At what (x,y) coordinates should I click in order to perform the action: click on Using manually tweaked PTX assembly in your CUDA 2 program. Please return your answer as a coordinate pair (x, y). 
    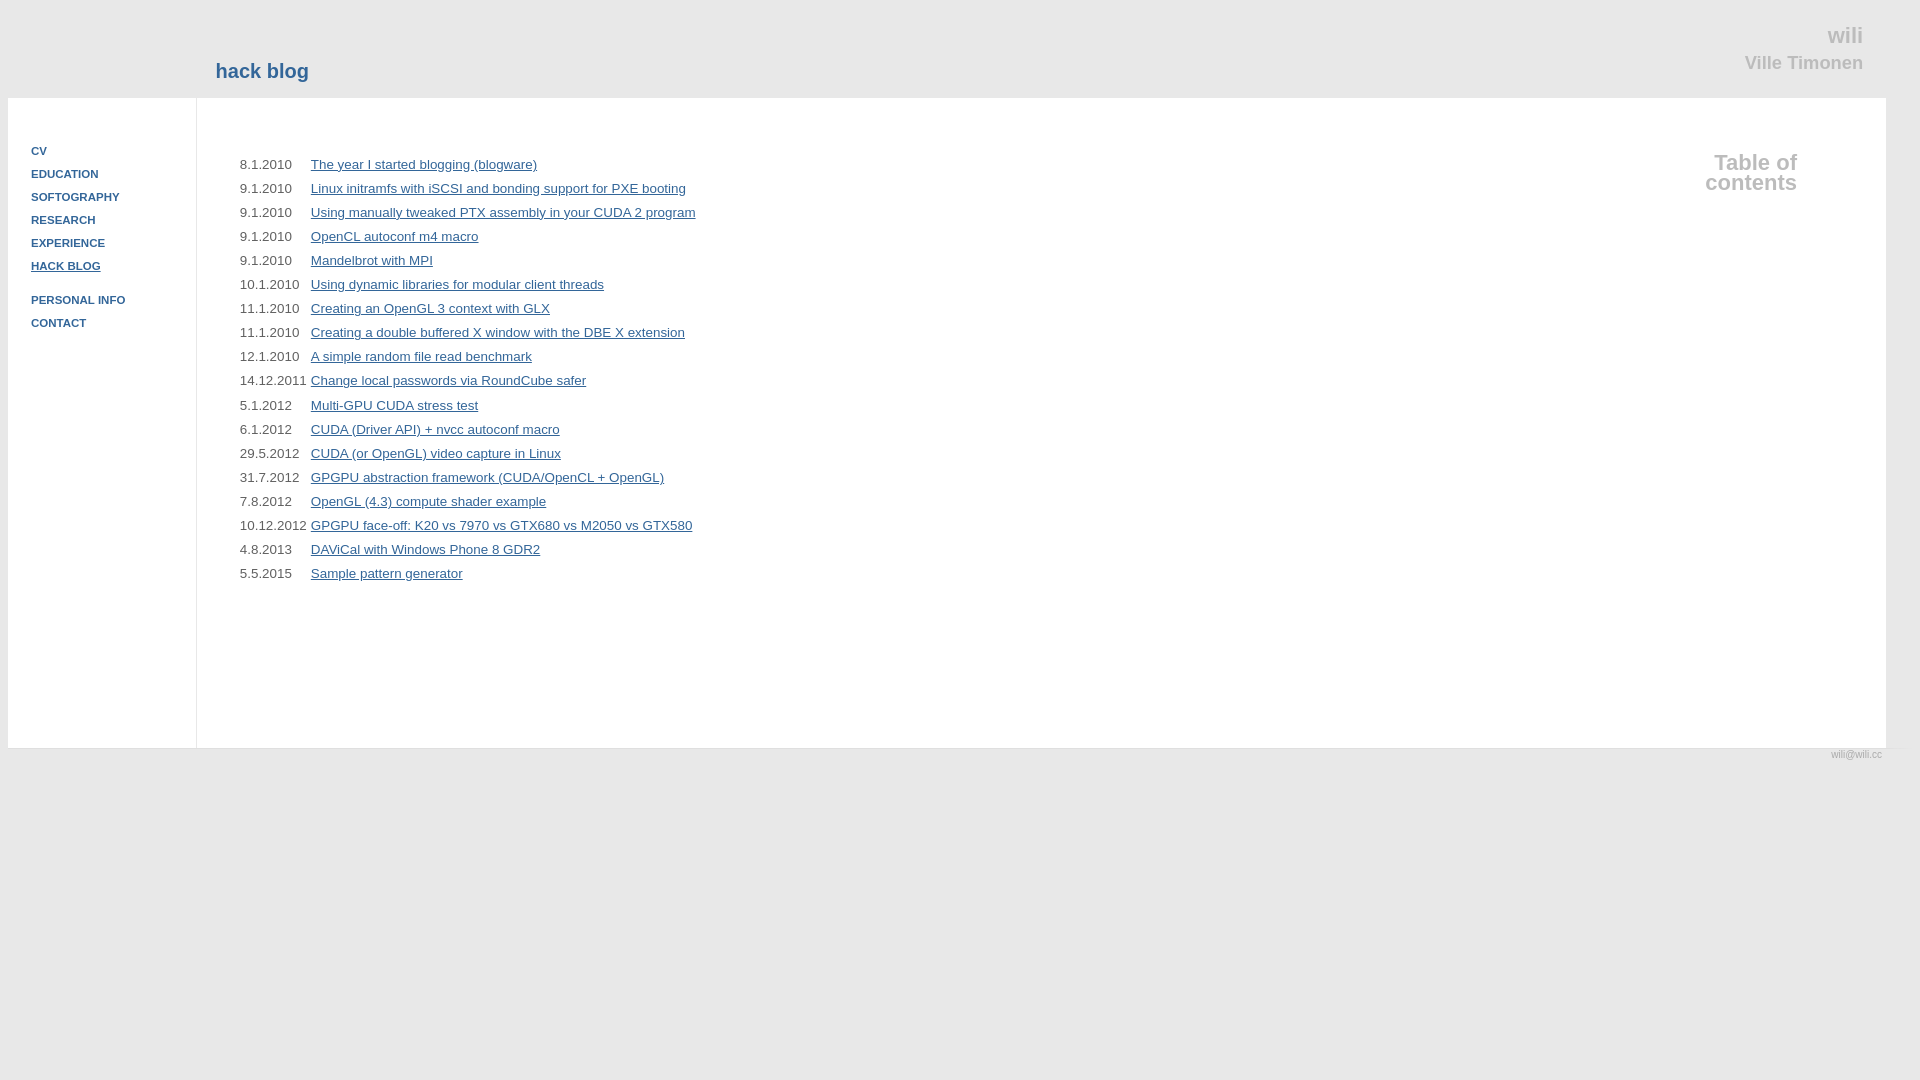
    Looking at the image, I should click on (504, 212).